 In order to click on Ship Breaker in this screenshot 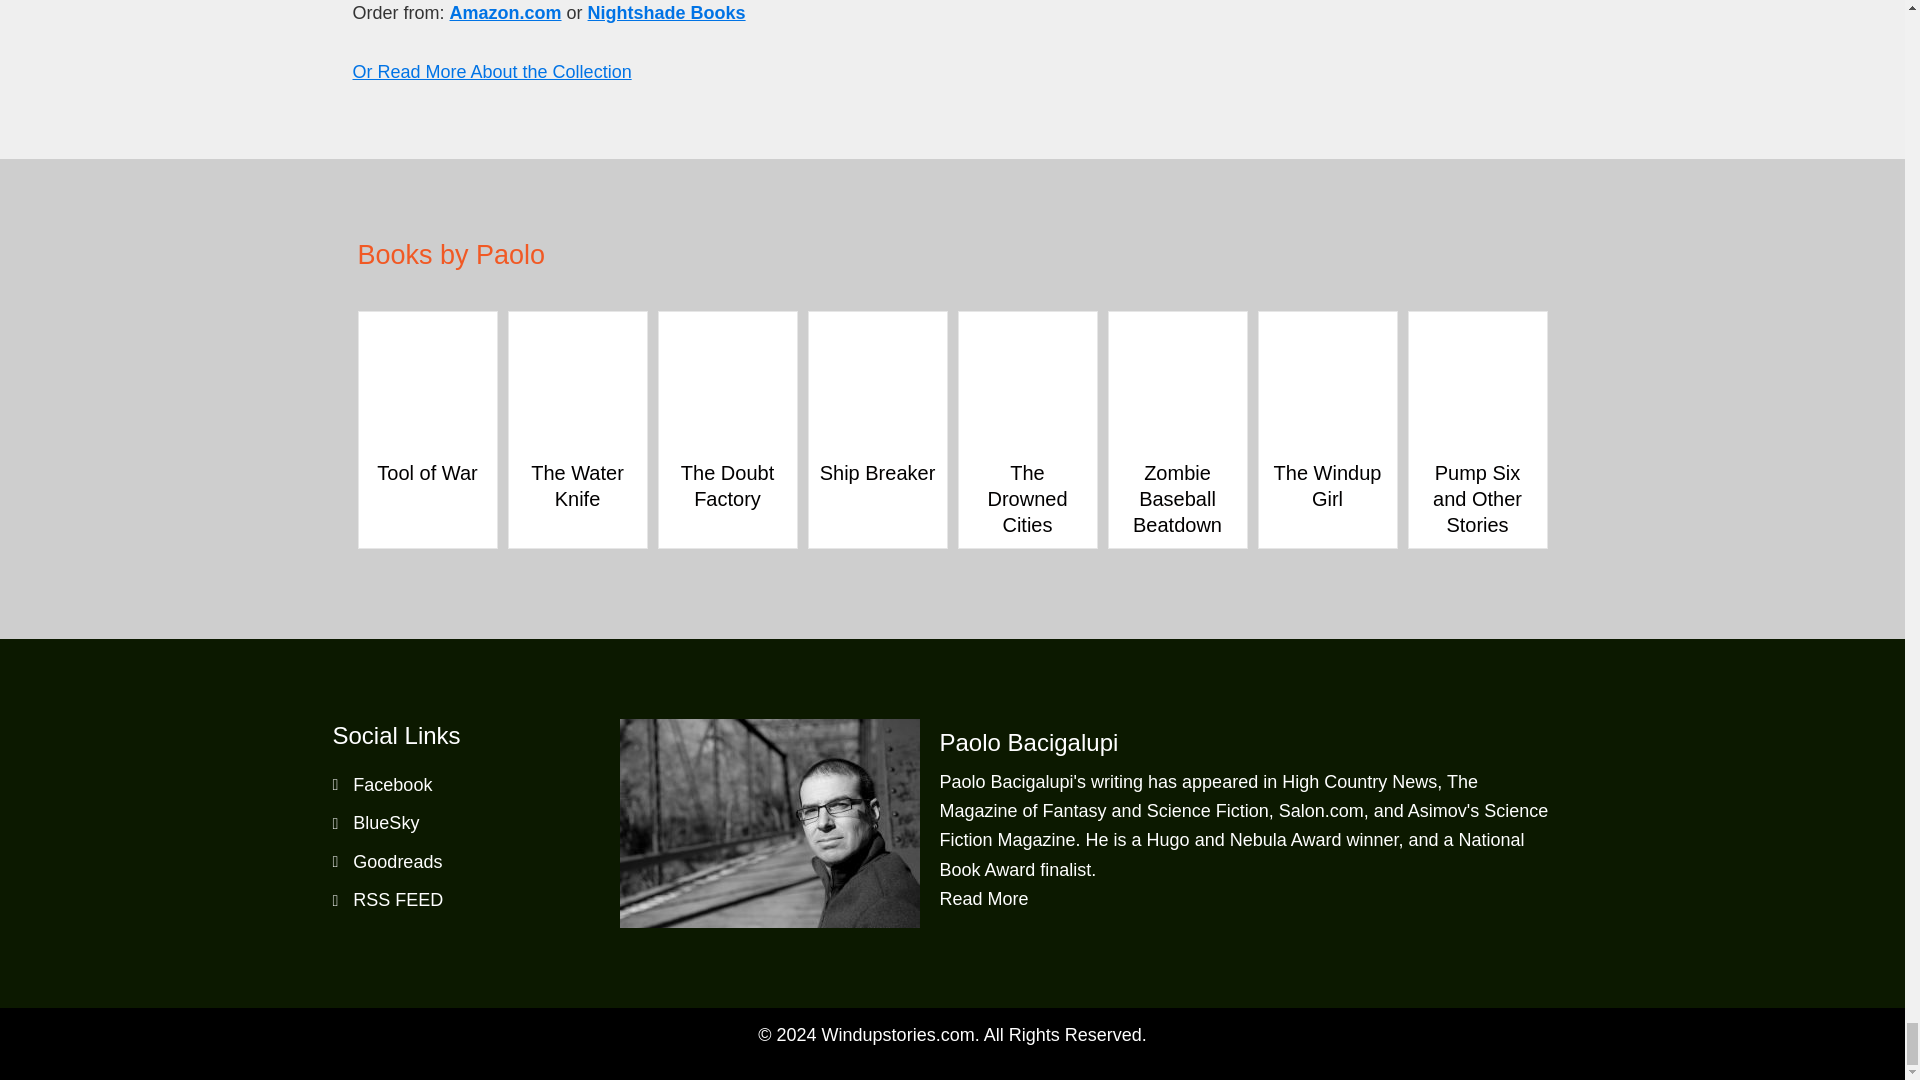, I will do `click(877, 326)`.